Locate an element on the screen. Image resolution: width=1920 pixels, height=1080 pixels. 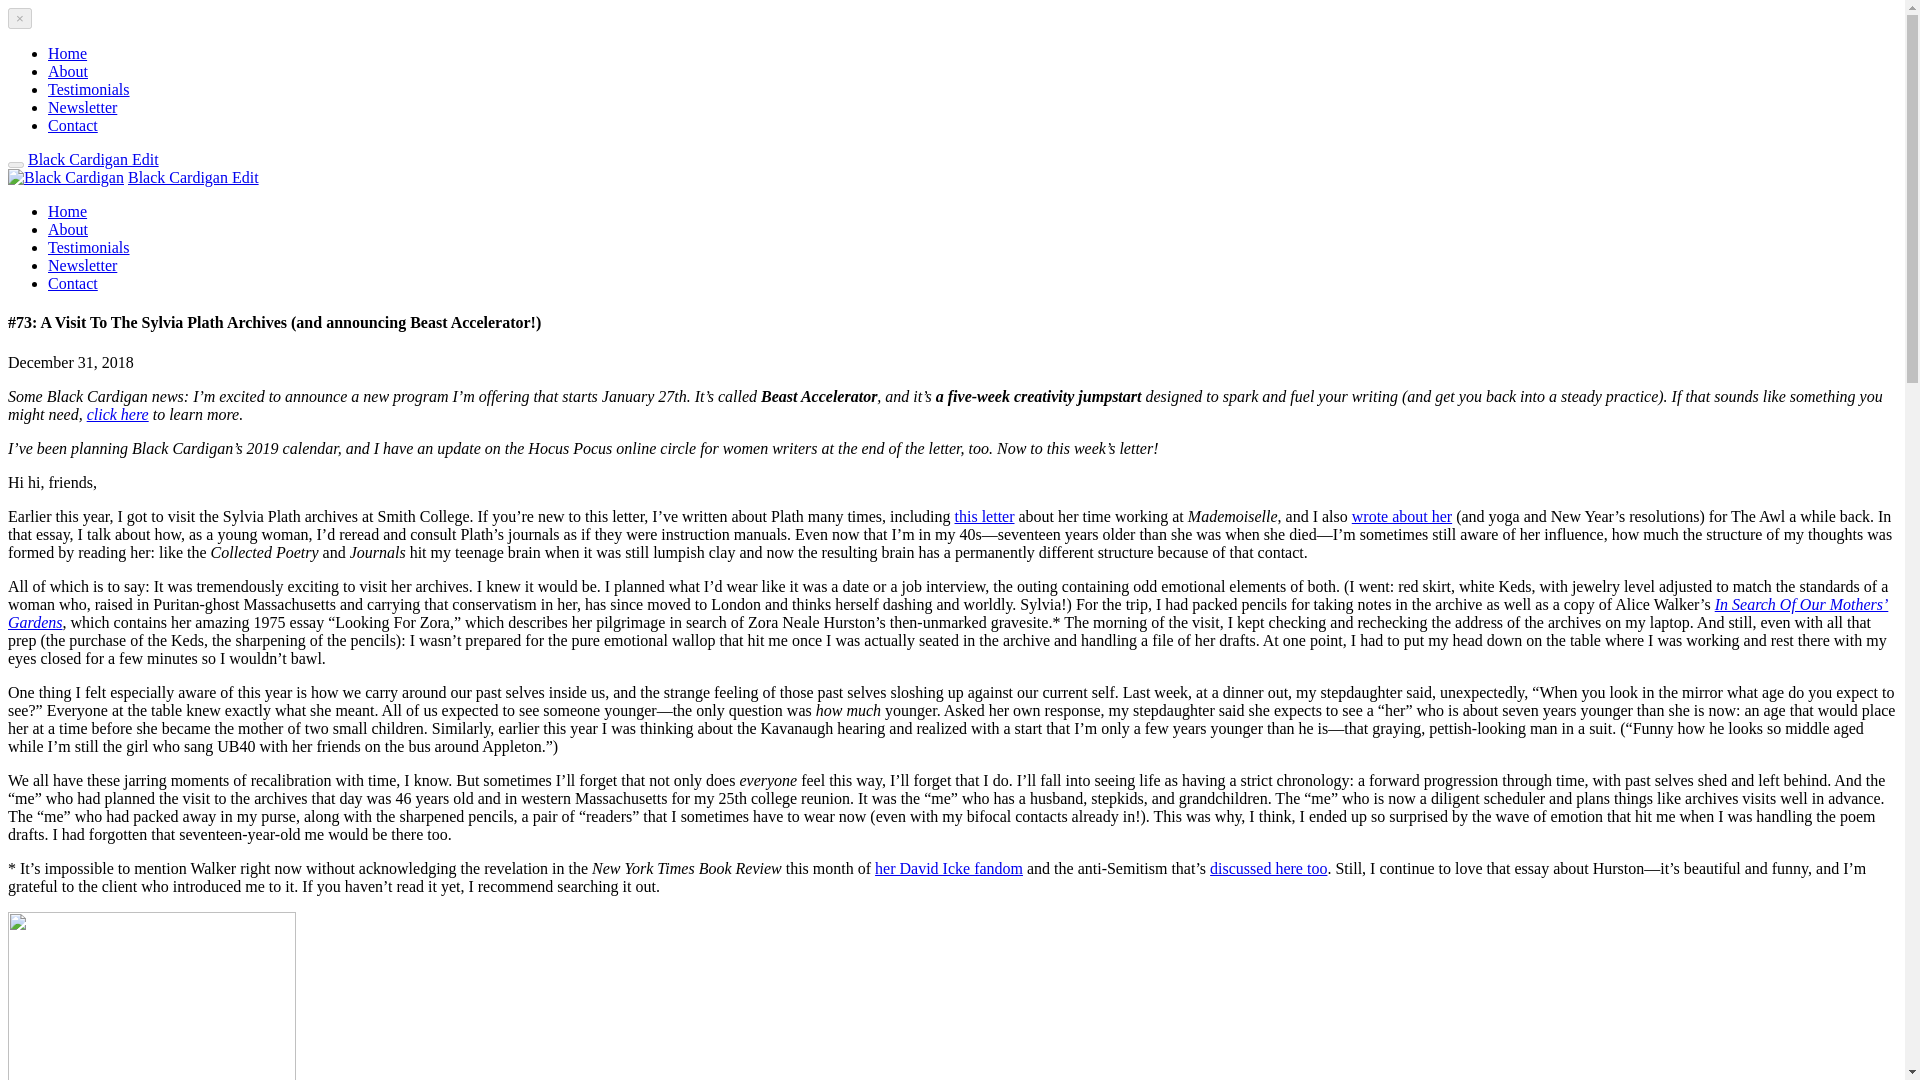
Home is located at coordinates (67, 212).